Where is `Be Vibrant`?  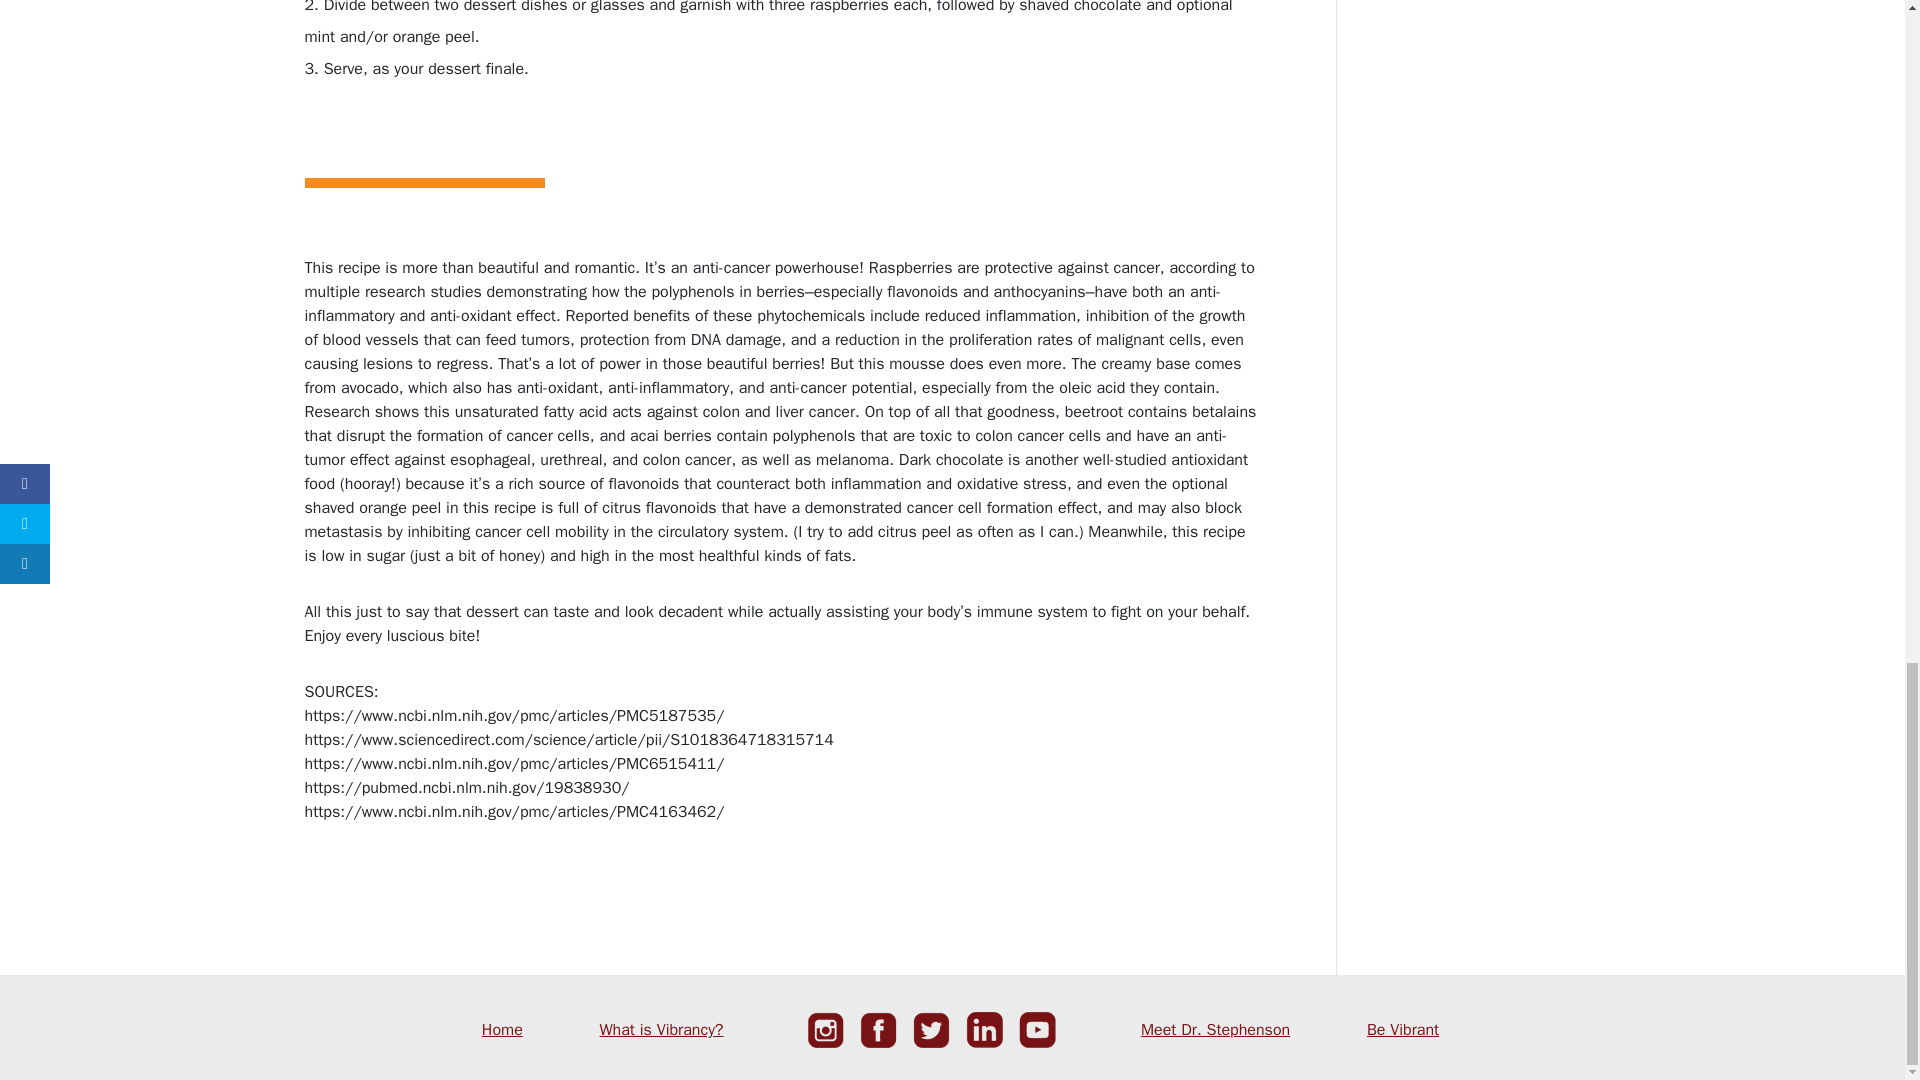 Be Vibrant is located at coordinates (1402, 1030).